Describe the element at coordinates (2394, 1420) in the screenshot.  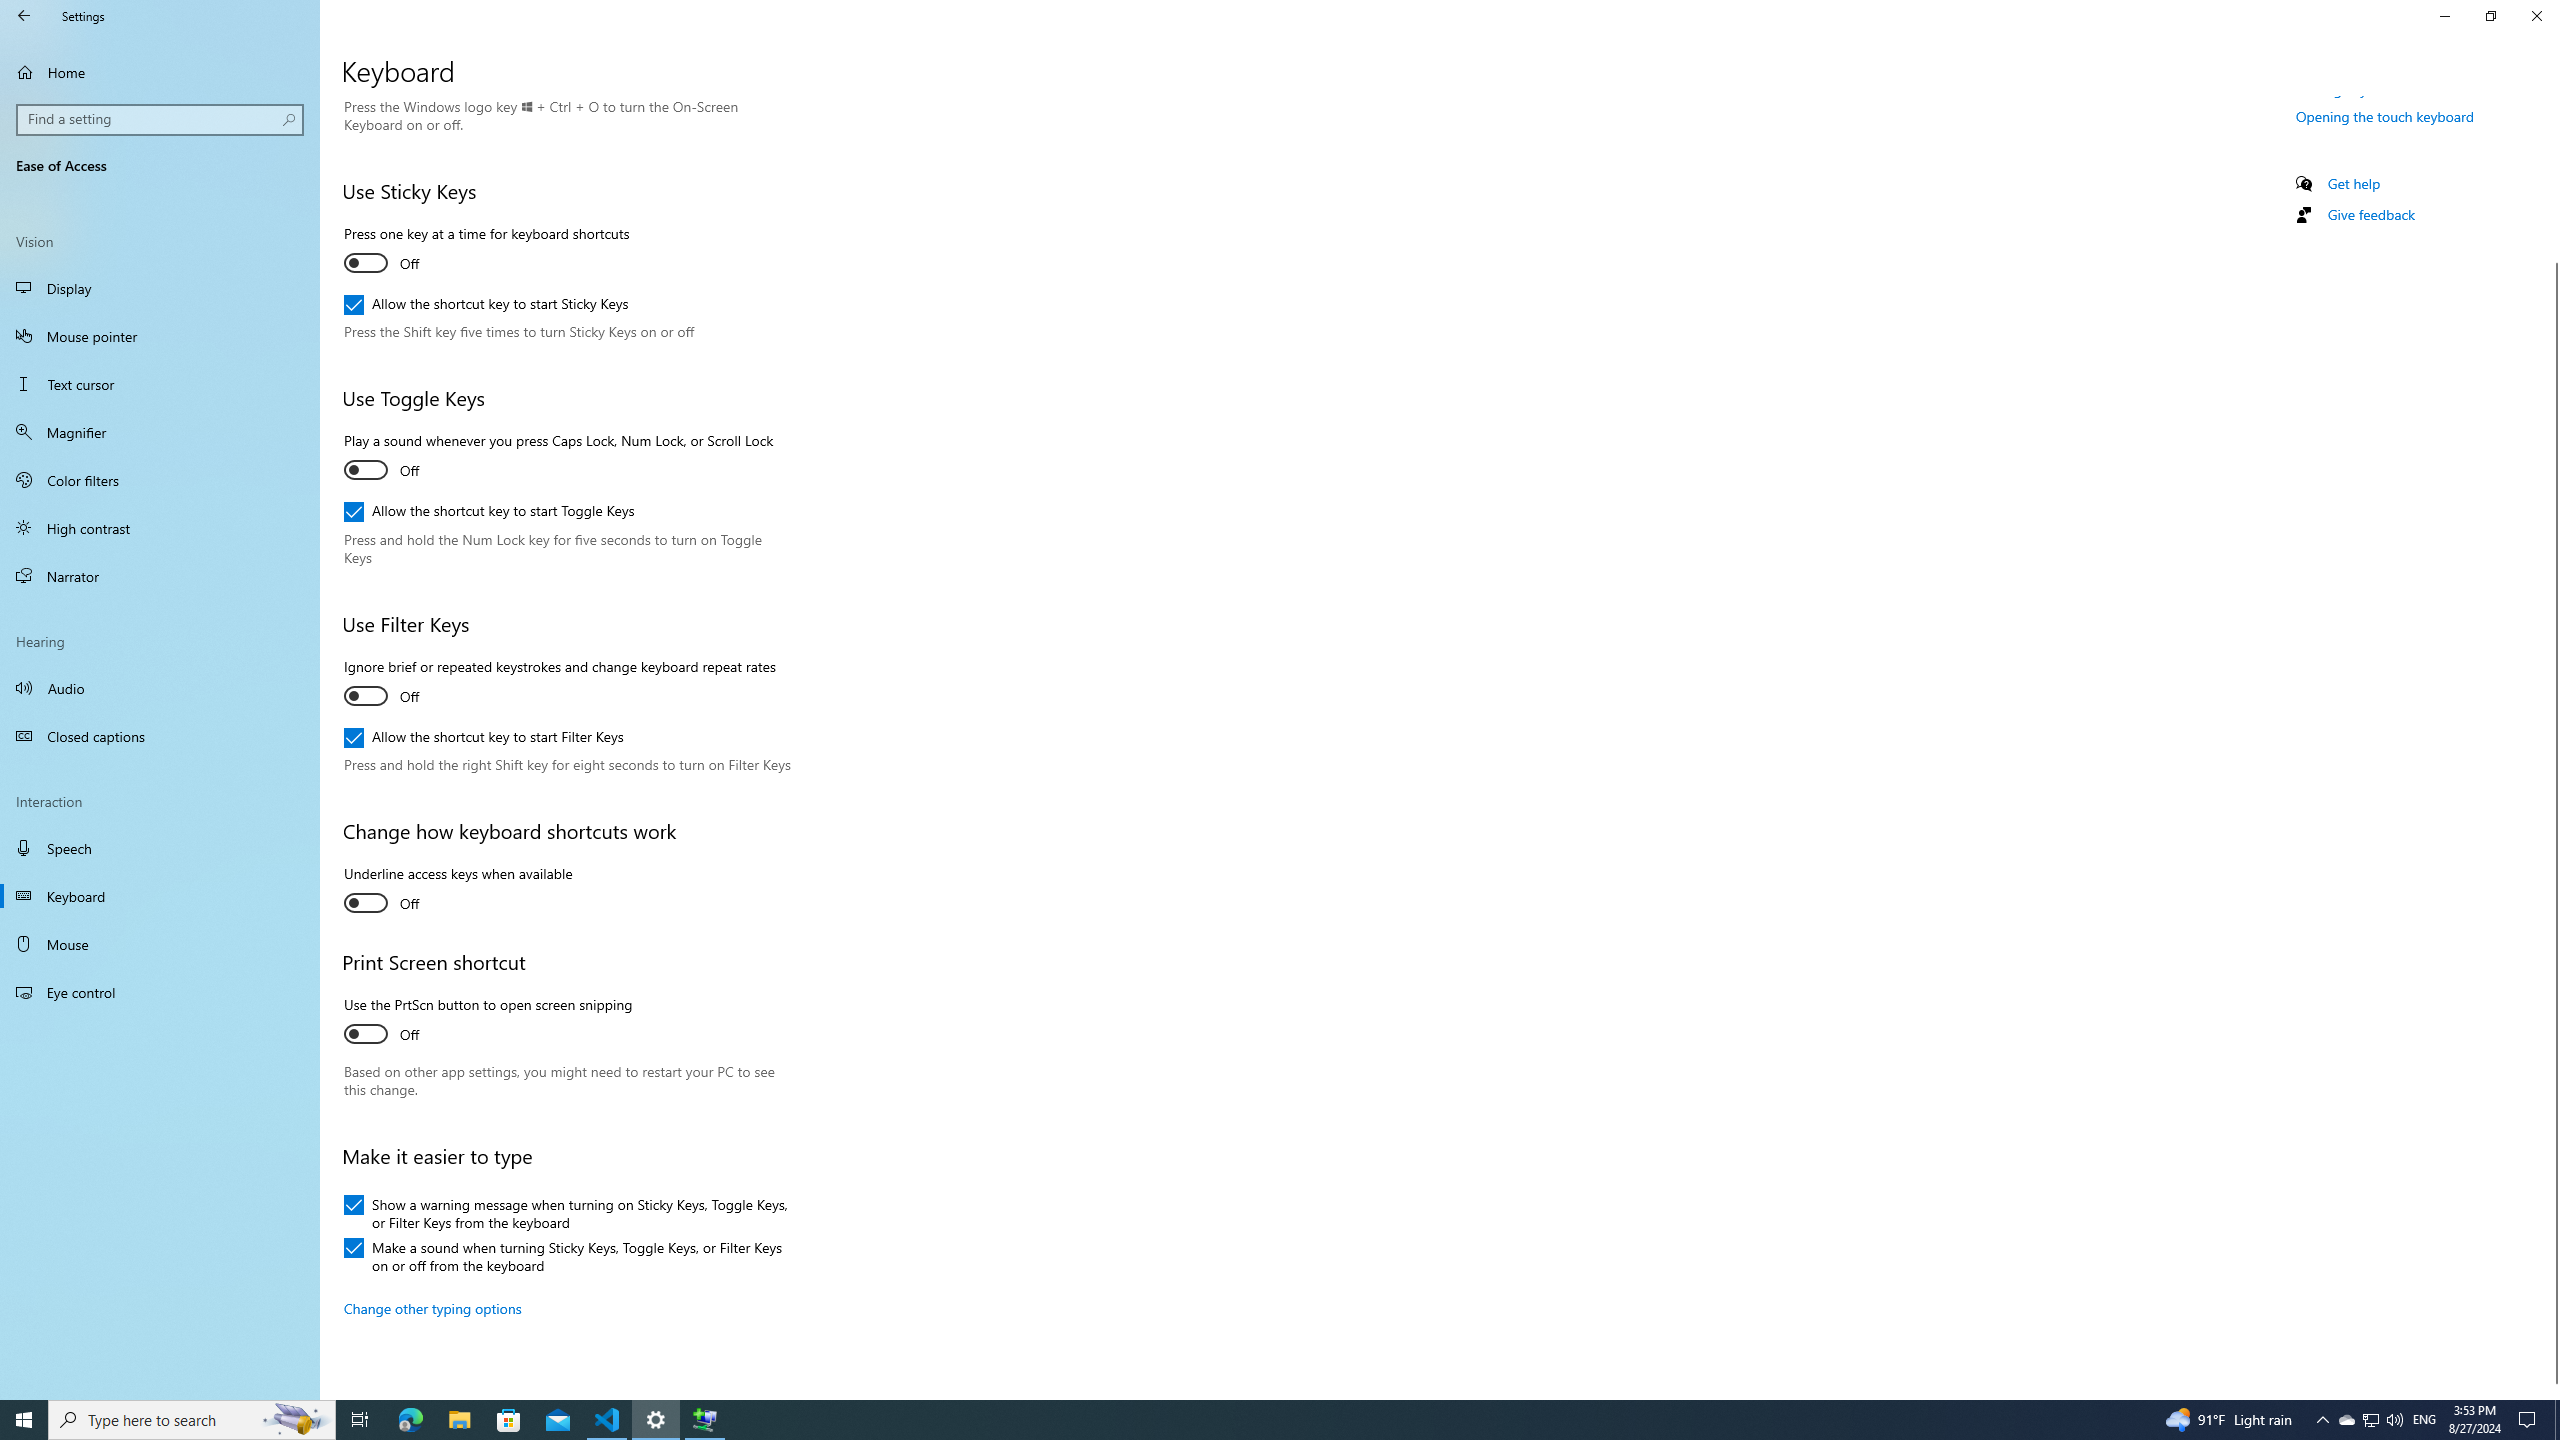
I see `Q2790: 100%` at that location.